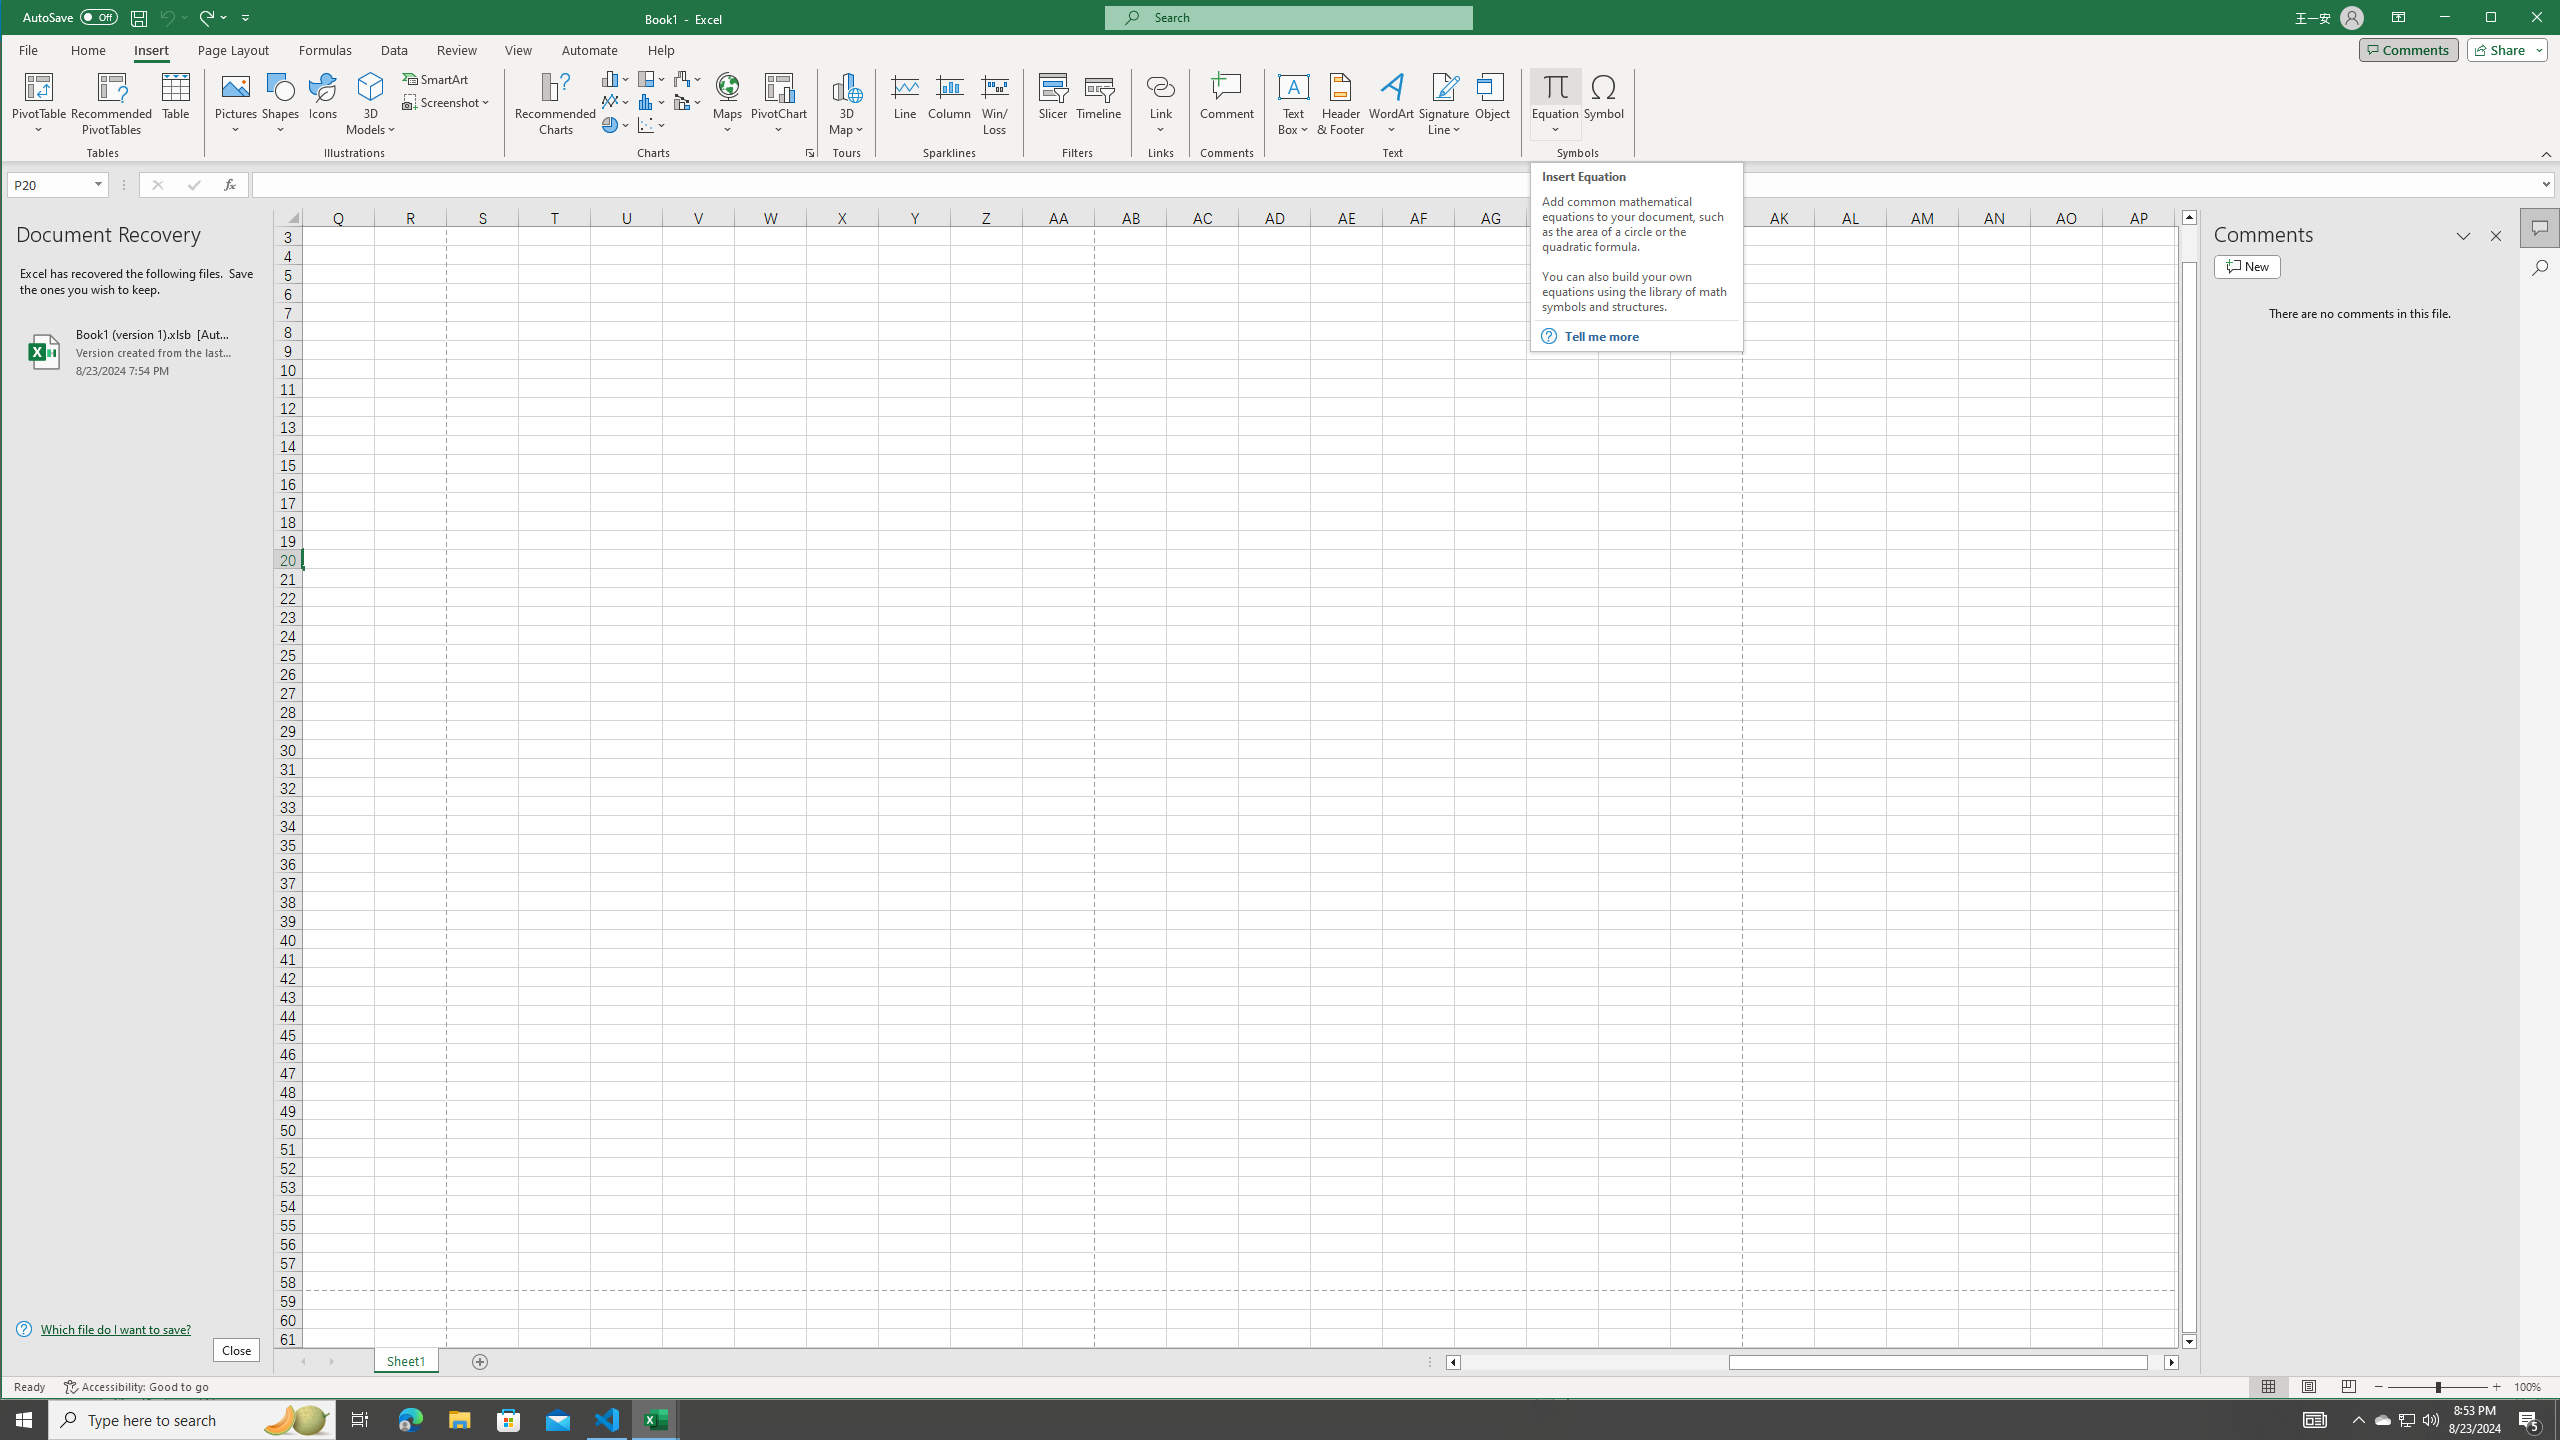 This screenshot has height=1440, width=2560. I want to click on Type here to search, so click(192, 1420).